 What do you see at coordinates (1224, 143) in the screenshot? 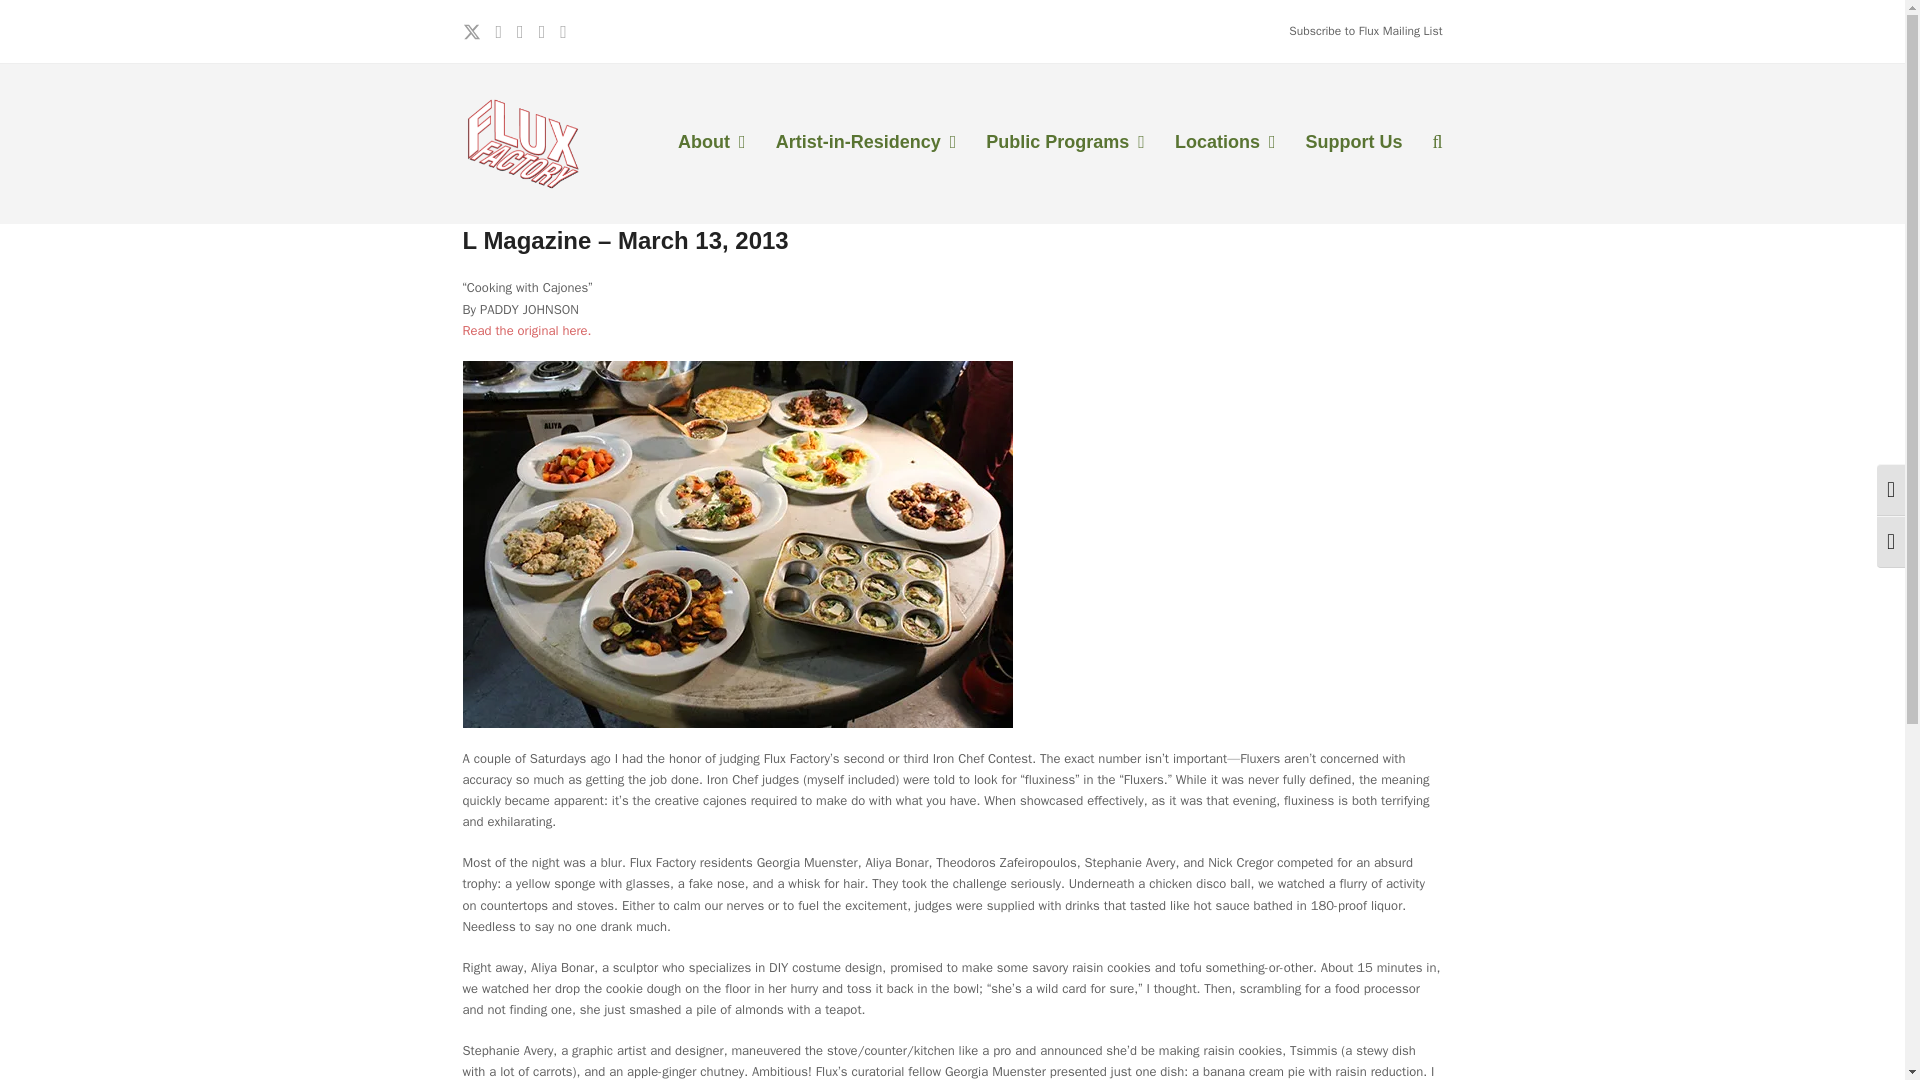
I see `Locations` at bounding box center [1224, 143].